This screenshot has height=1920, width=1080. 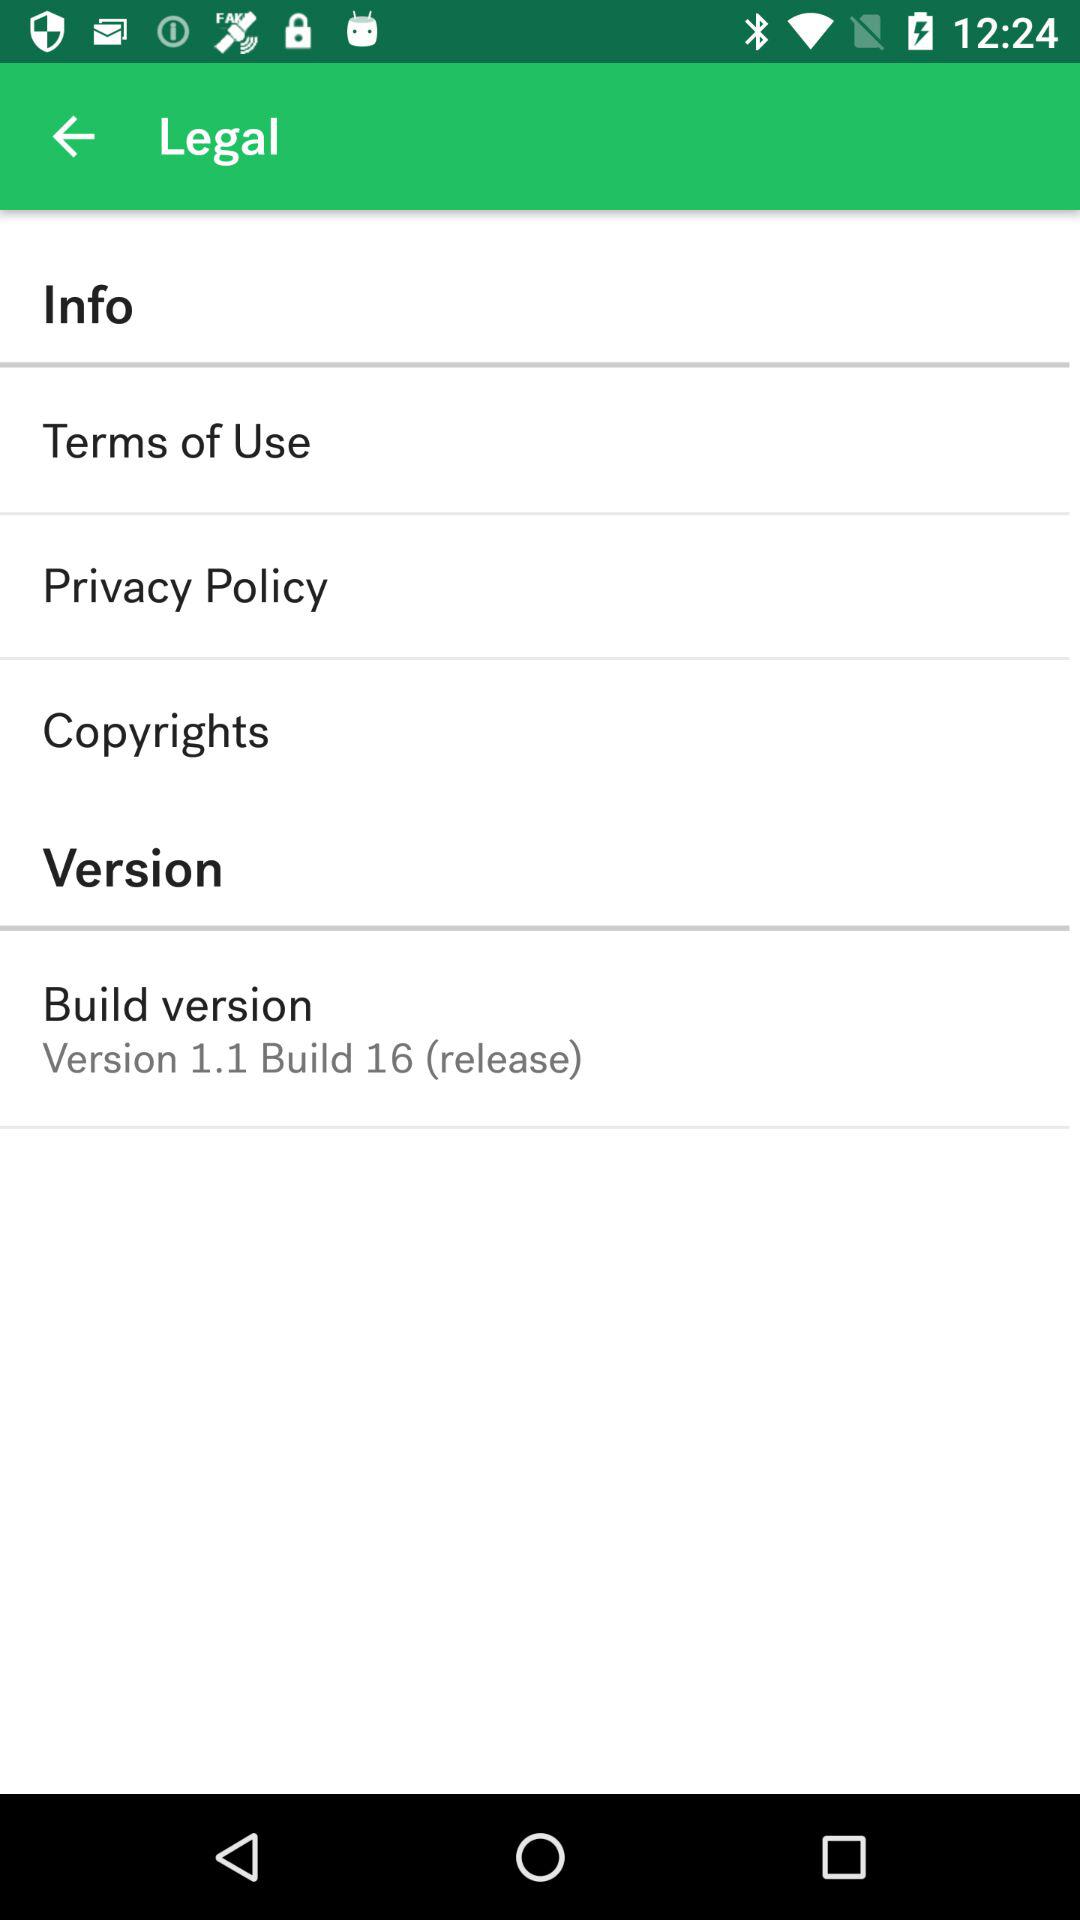 What do you see at coordinates (176, 441) in the screenshot?
I see `flip to terms of use icon` at bounding box center [176, 441].